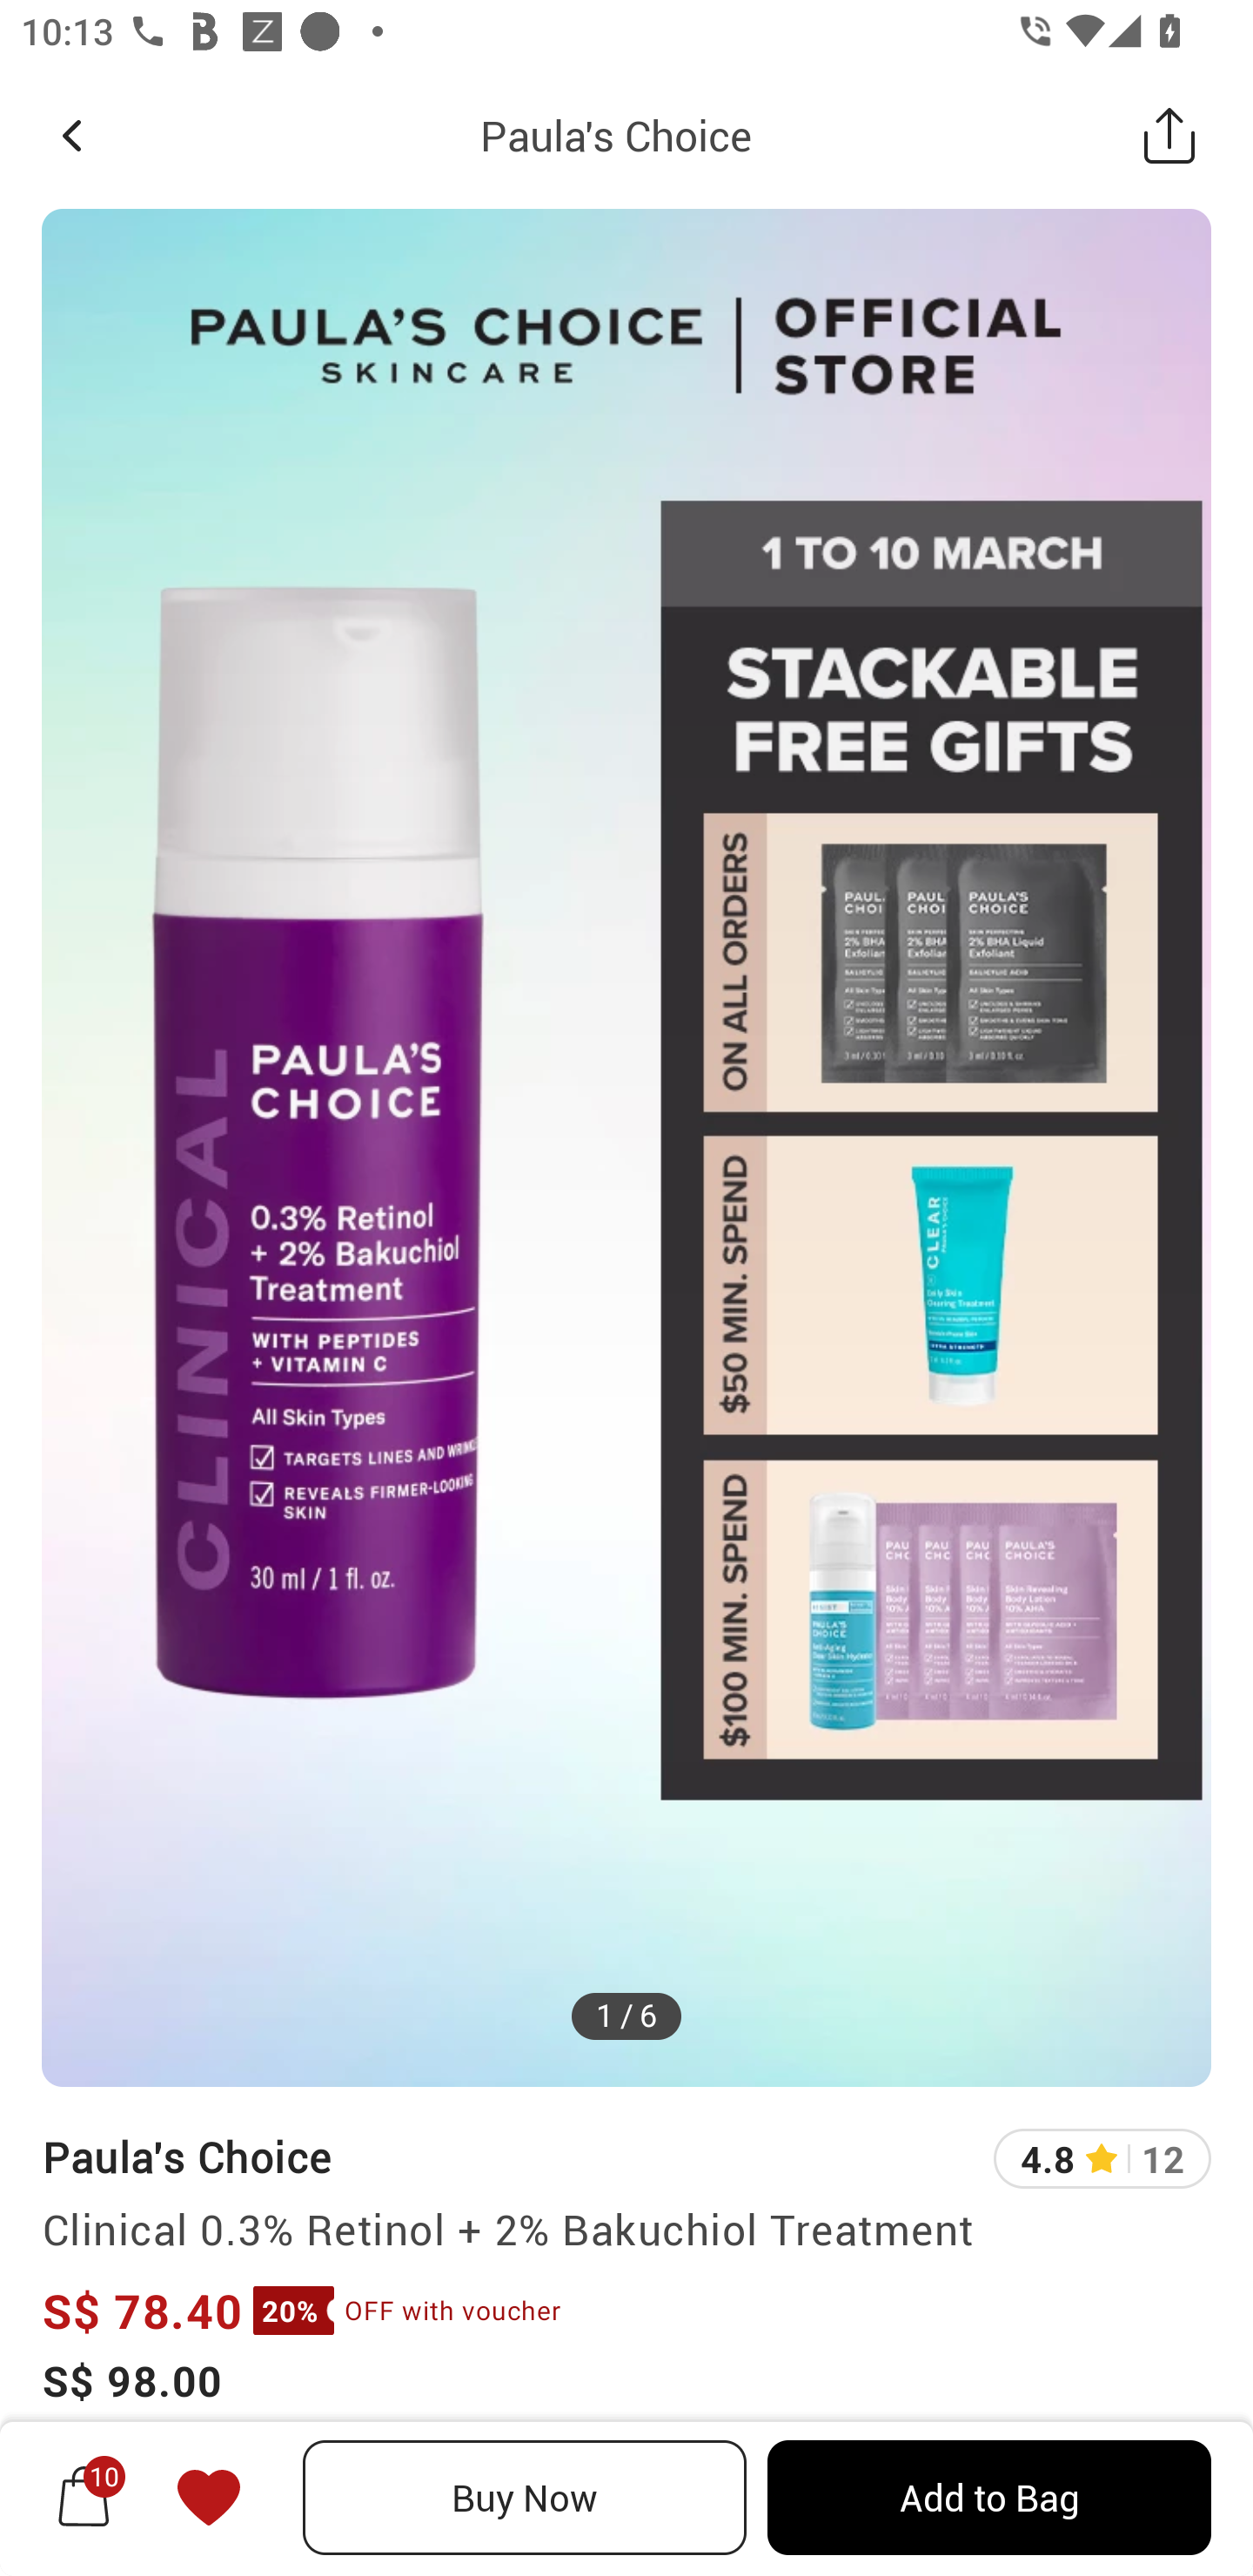  I want to click on Add to Bag, so click(988, 2498).